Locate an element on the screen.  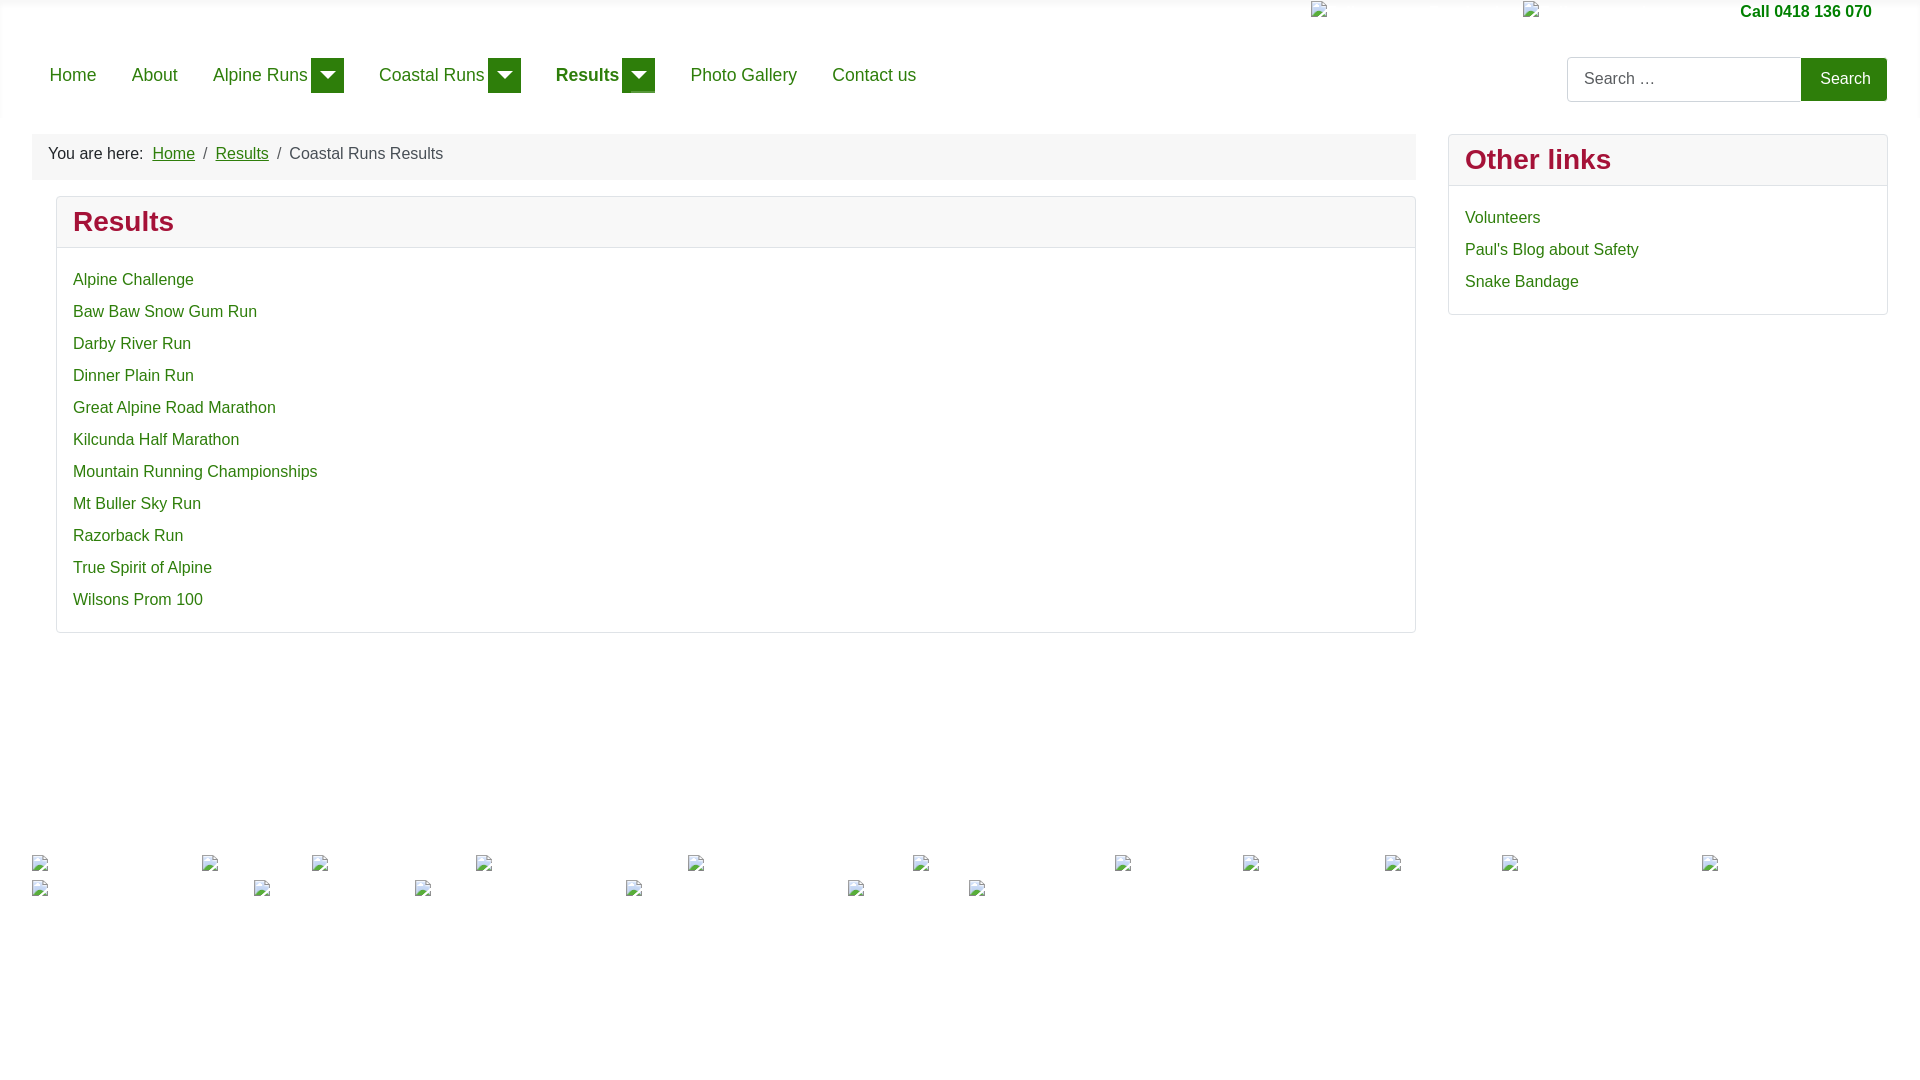
Cedarwood Apartments is located at coordinates (1011, 866).